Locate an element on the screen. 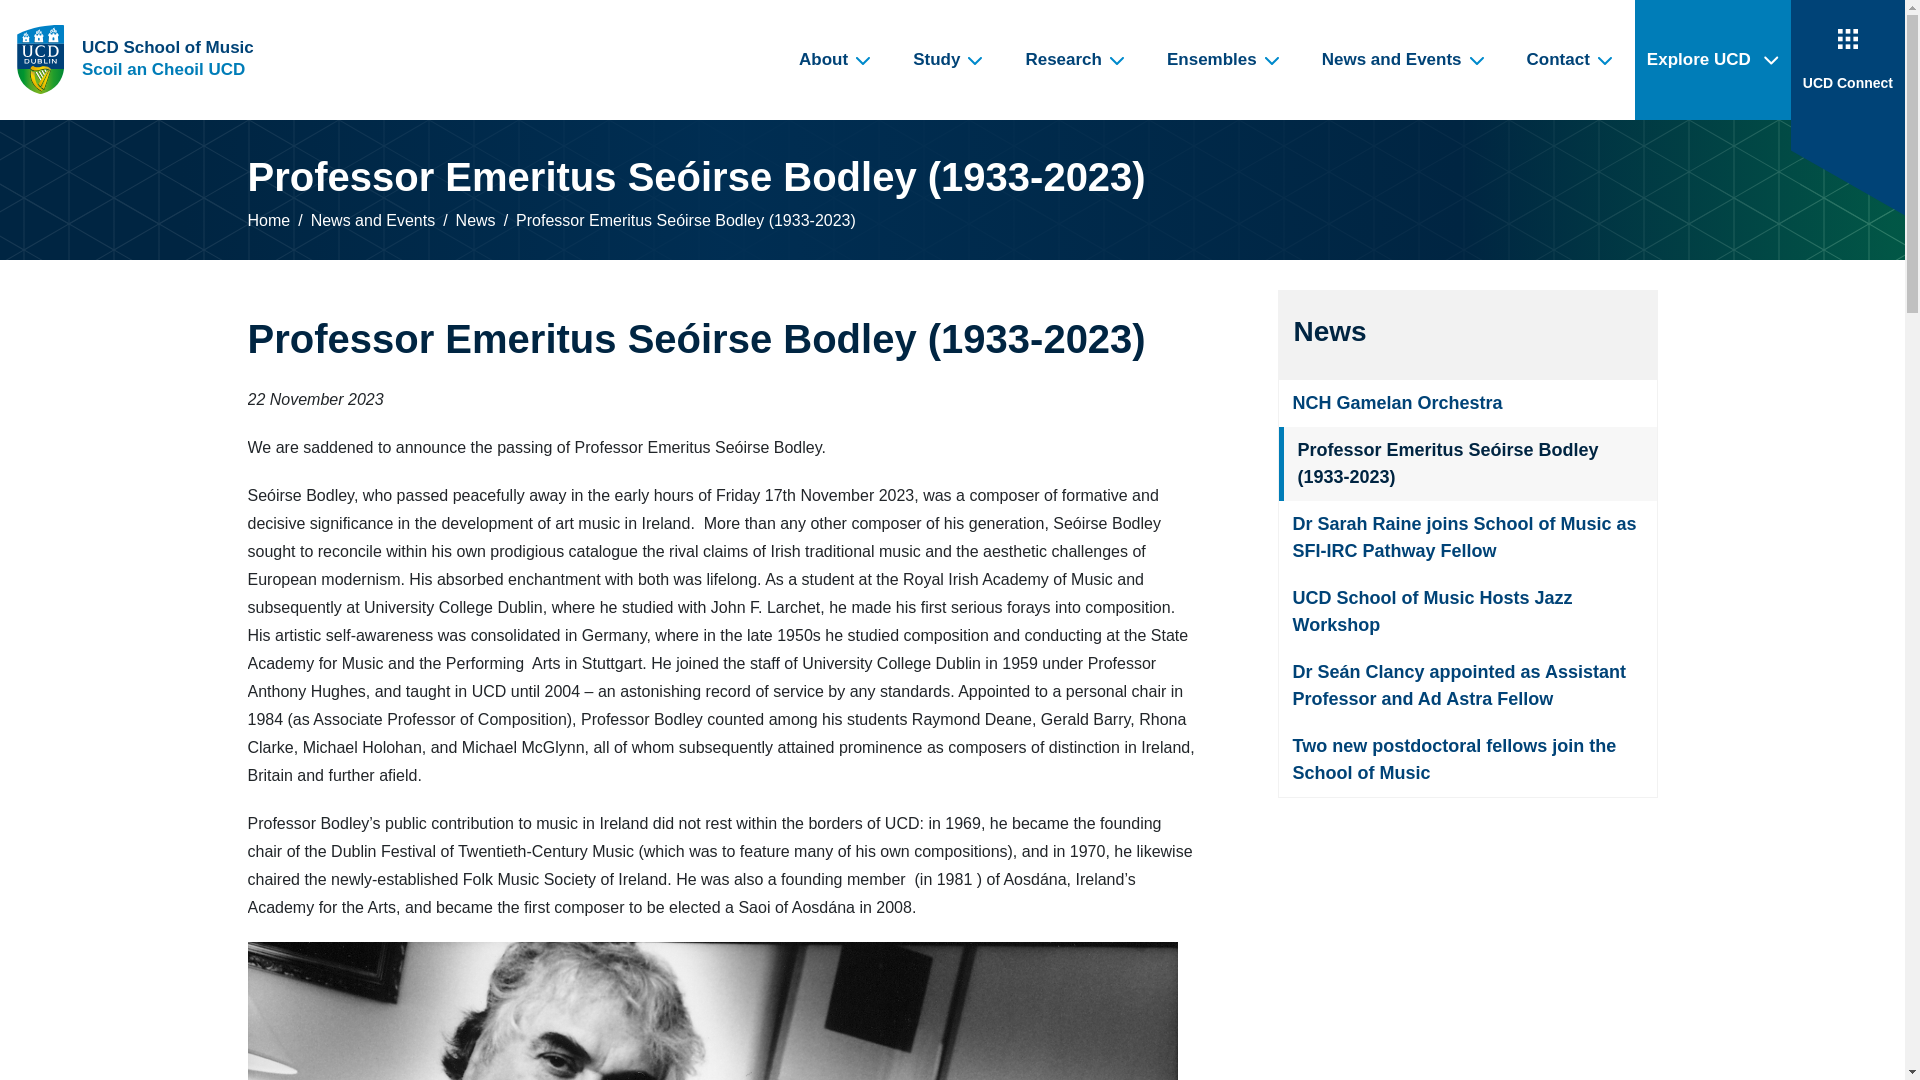 Image resolution: width=1920 pixels, height=1080 pixels. News and Events is located at coordinates (1571, 60).